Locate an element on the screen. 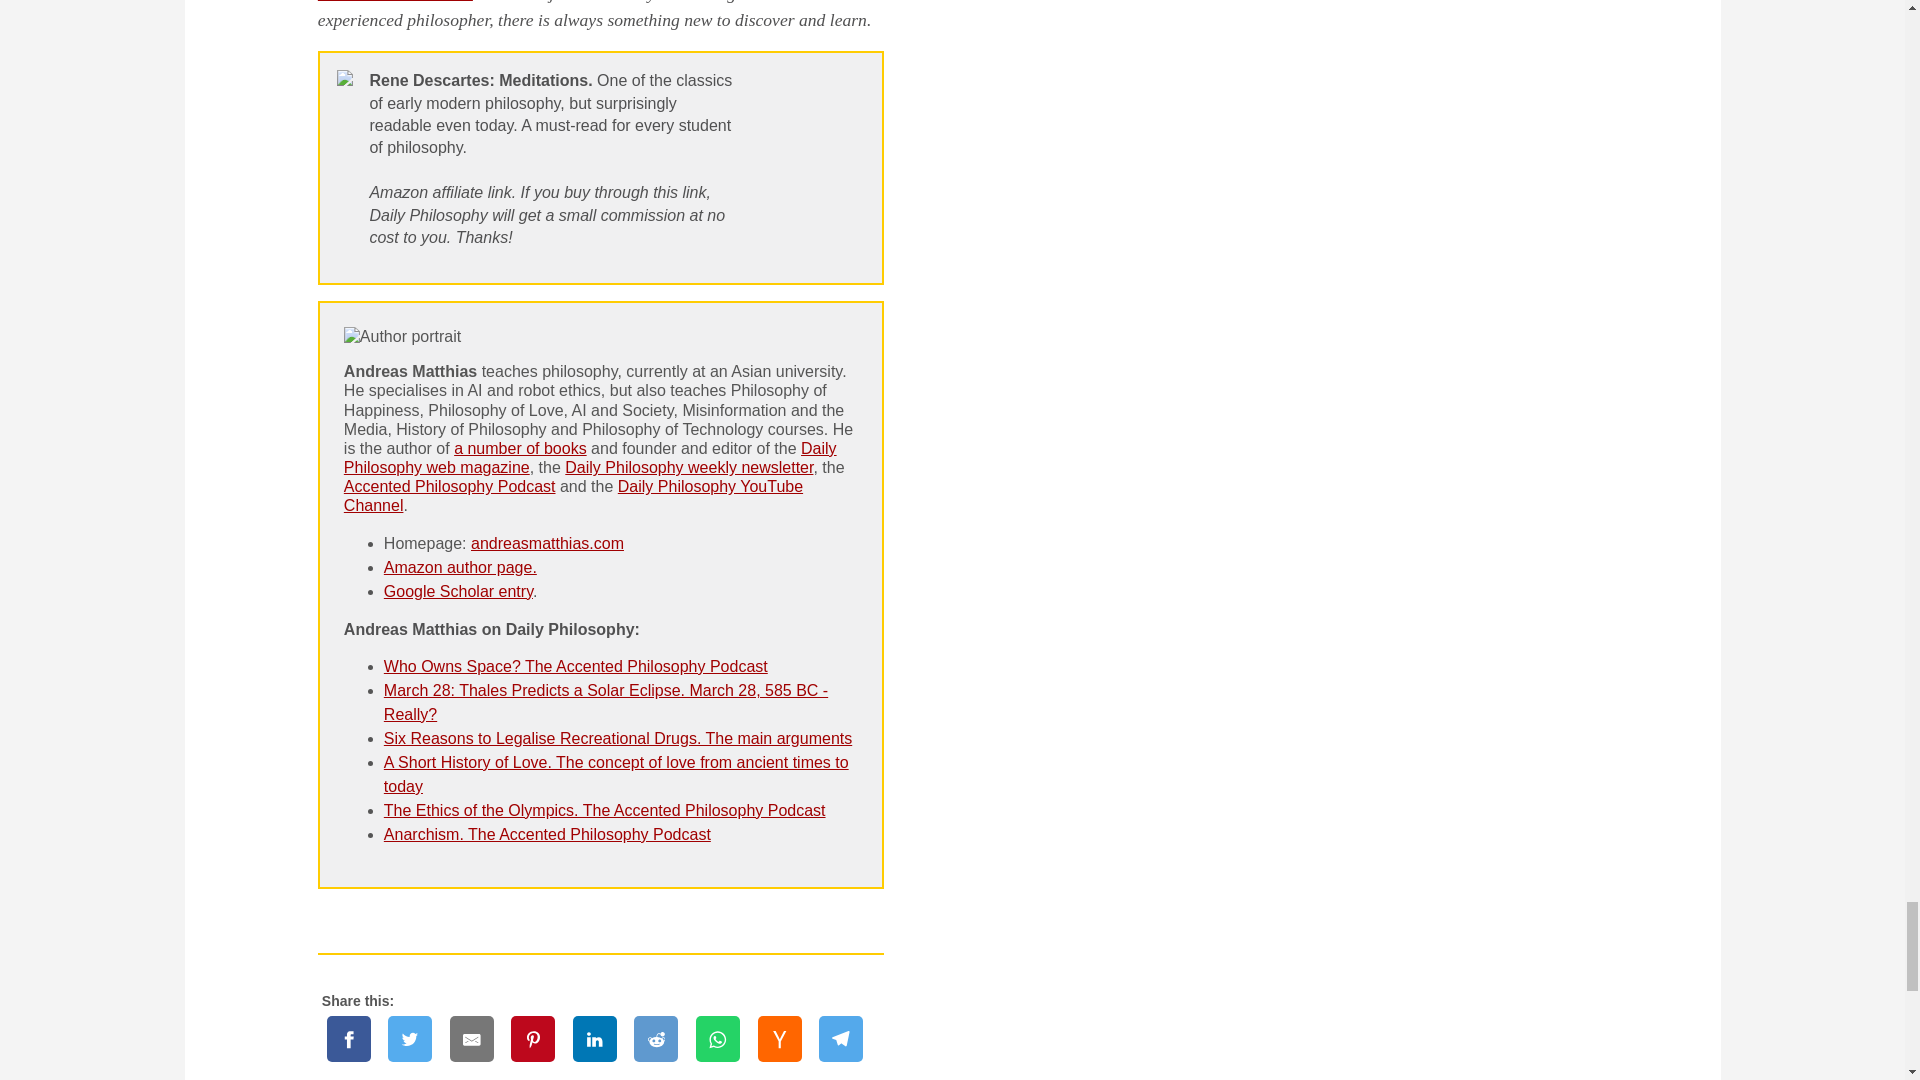 The height and width of the screenshot is (1080, 1920). andreasmatthias.com is located at coordinates (547, 542).